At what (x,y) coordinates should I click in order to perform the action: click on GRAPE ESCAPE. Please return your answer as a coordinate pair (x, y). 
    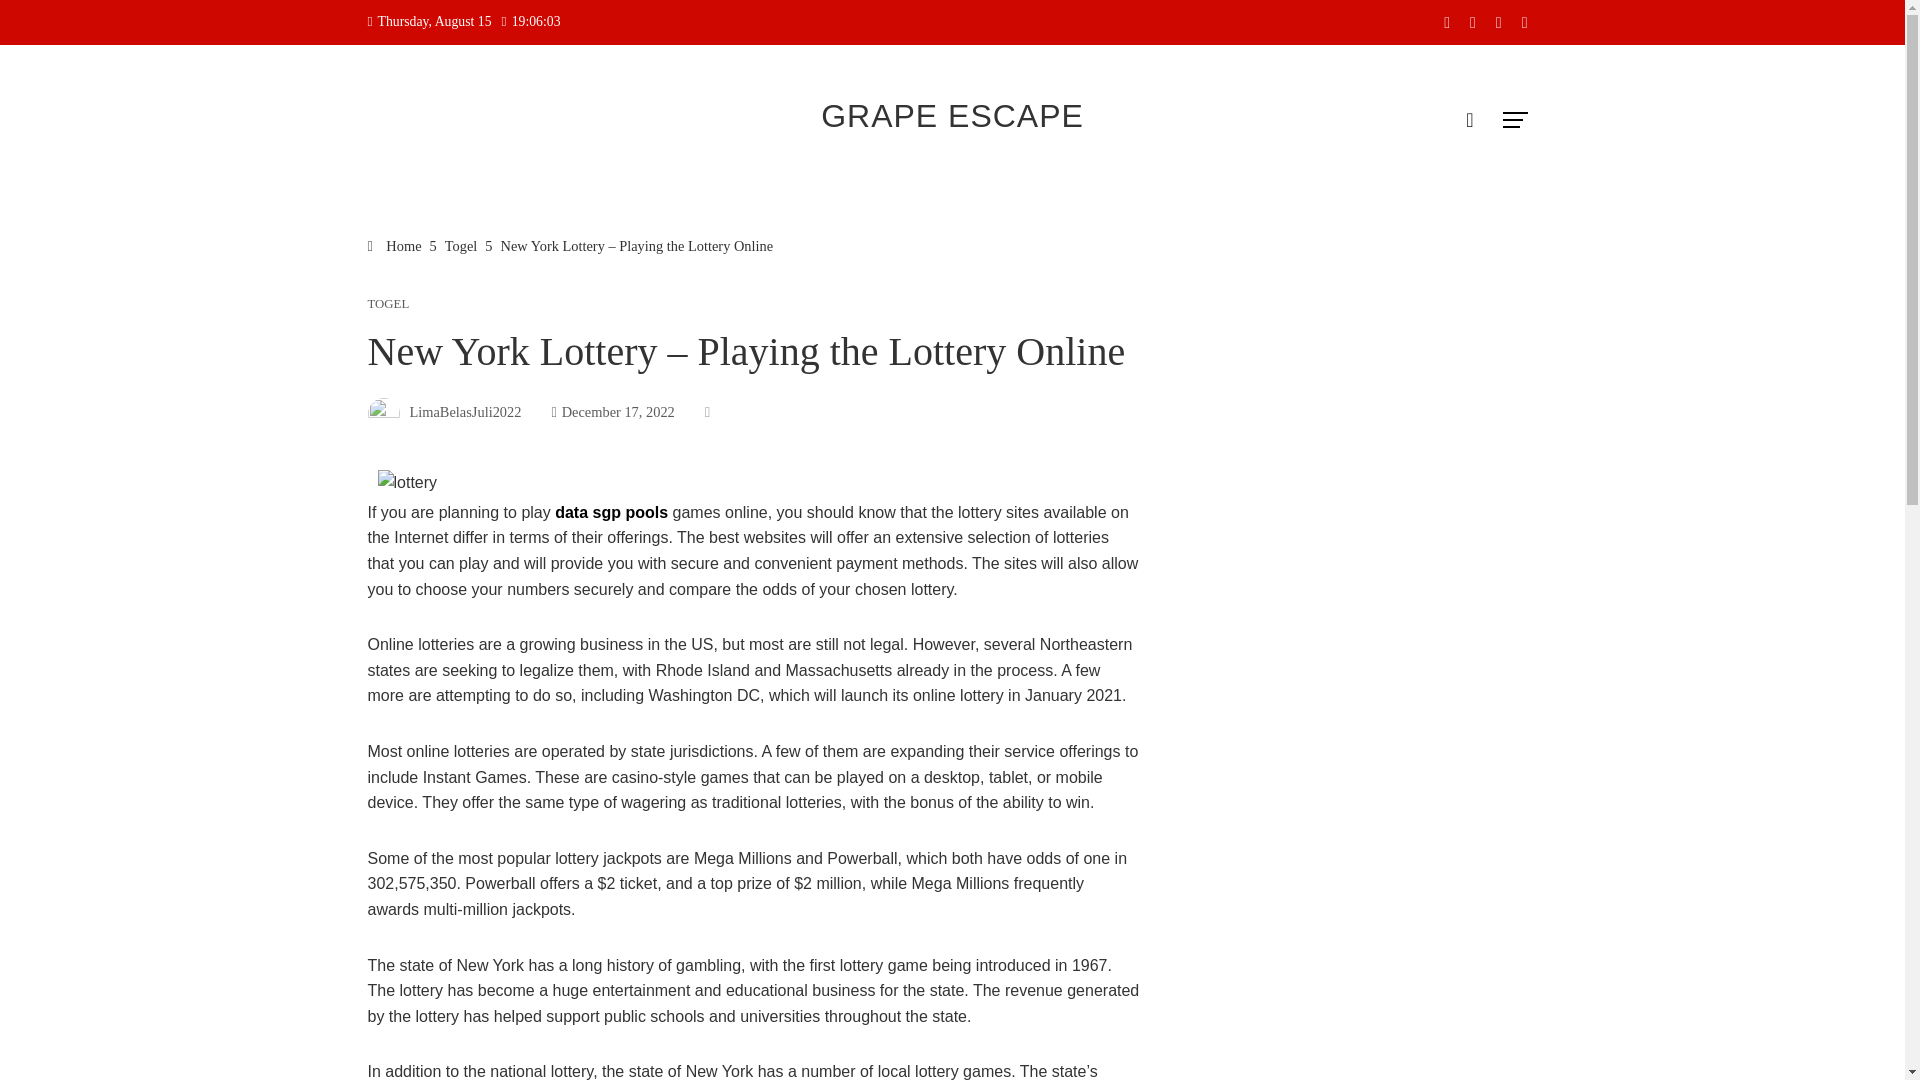
    Looking at the image, I should click on (952, 116).